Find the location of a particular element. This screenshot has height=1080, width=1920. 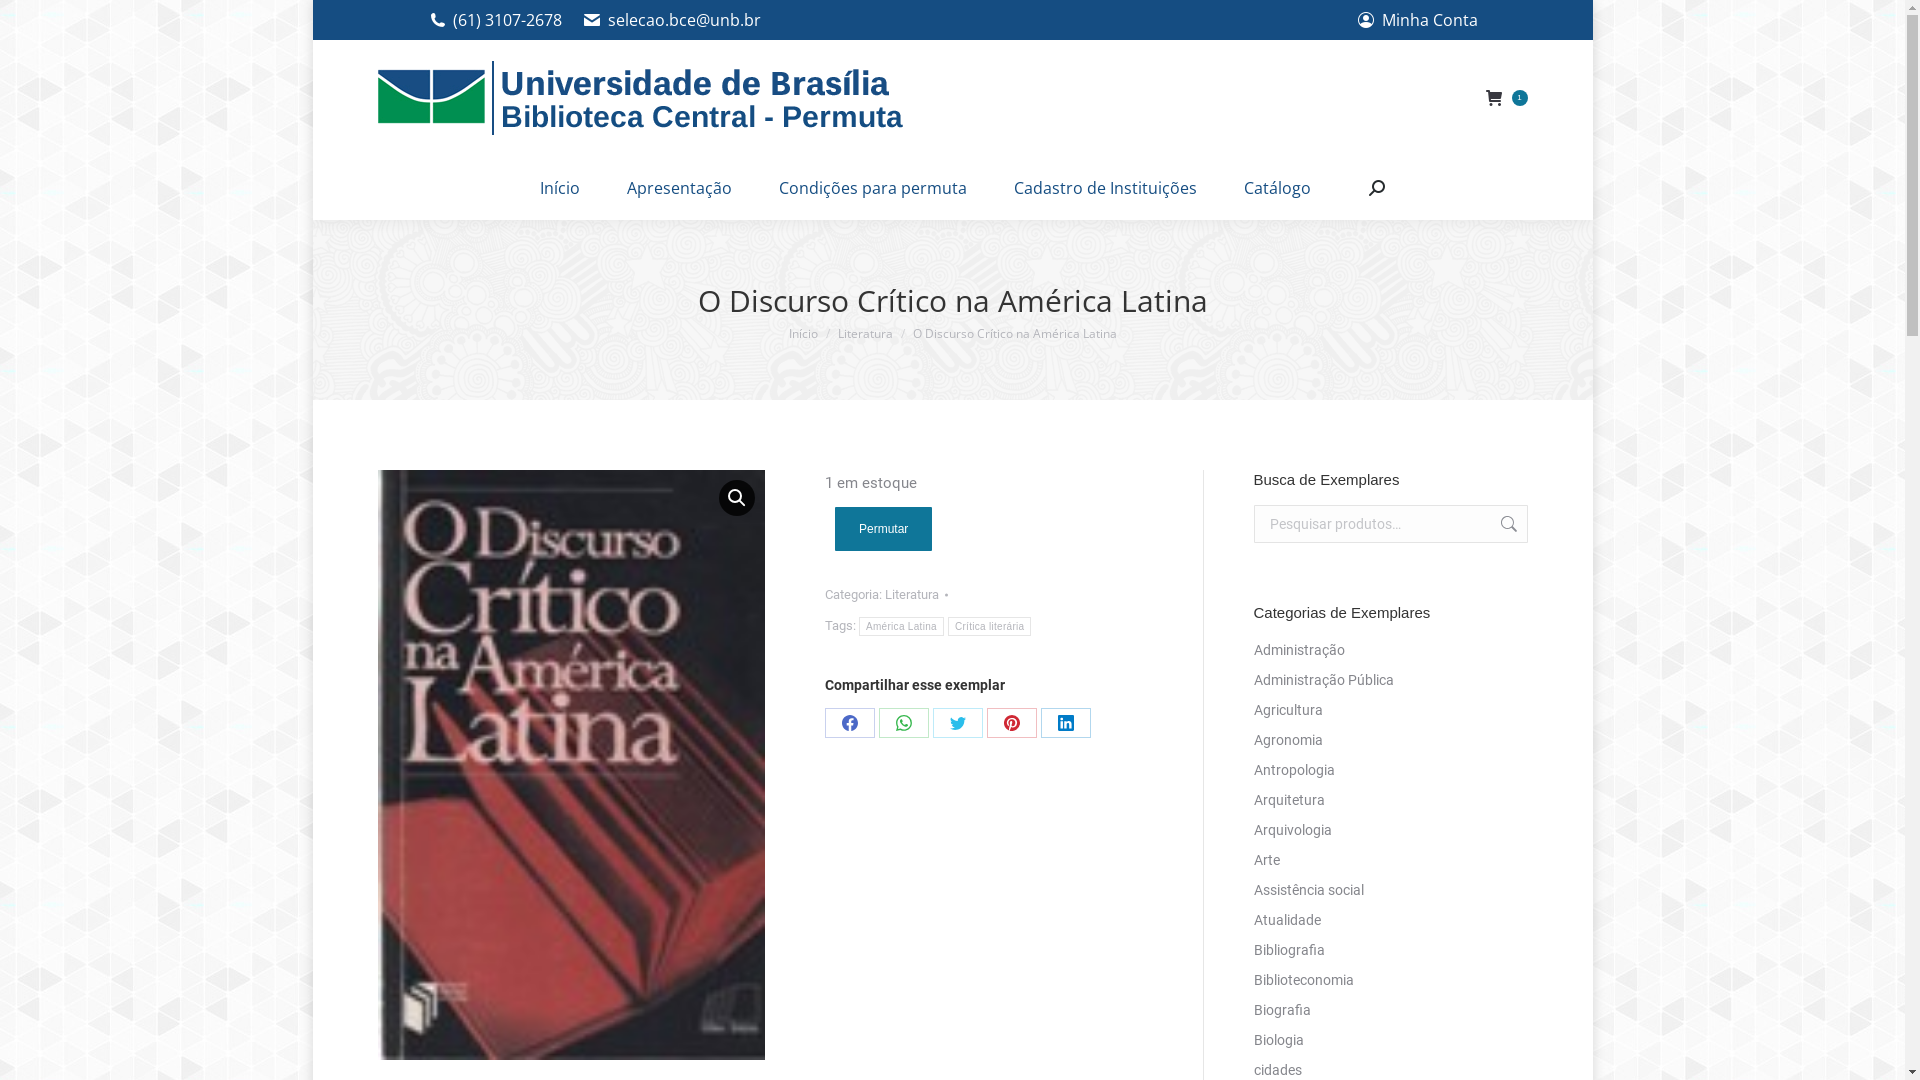

Minha Conta is located at coordinates (1417, 20).